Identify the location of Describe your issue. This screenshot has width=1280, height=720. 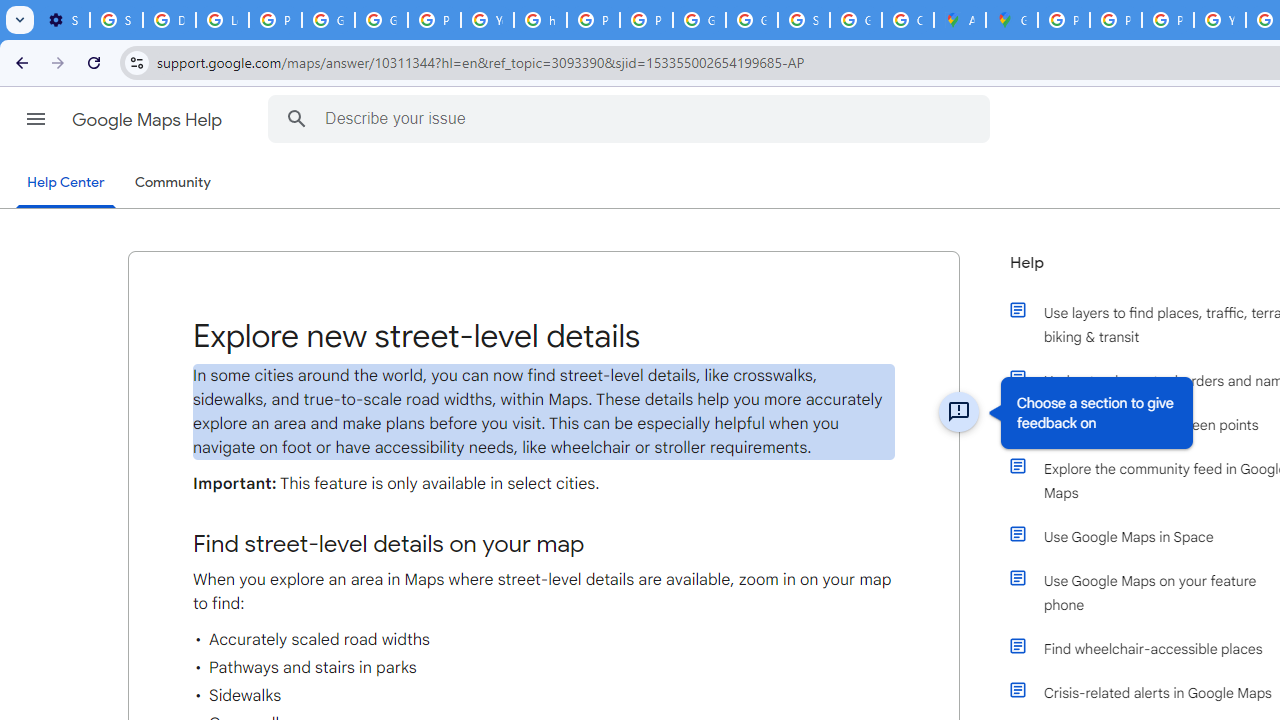
(632, 118).